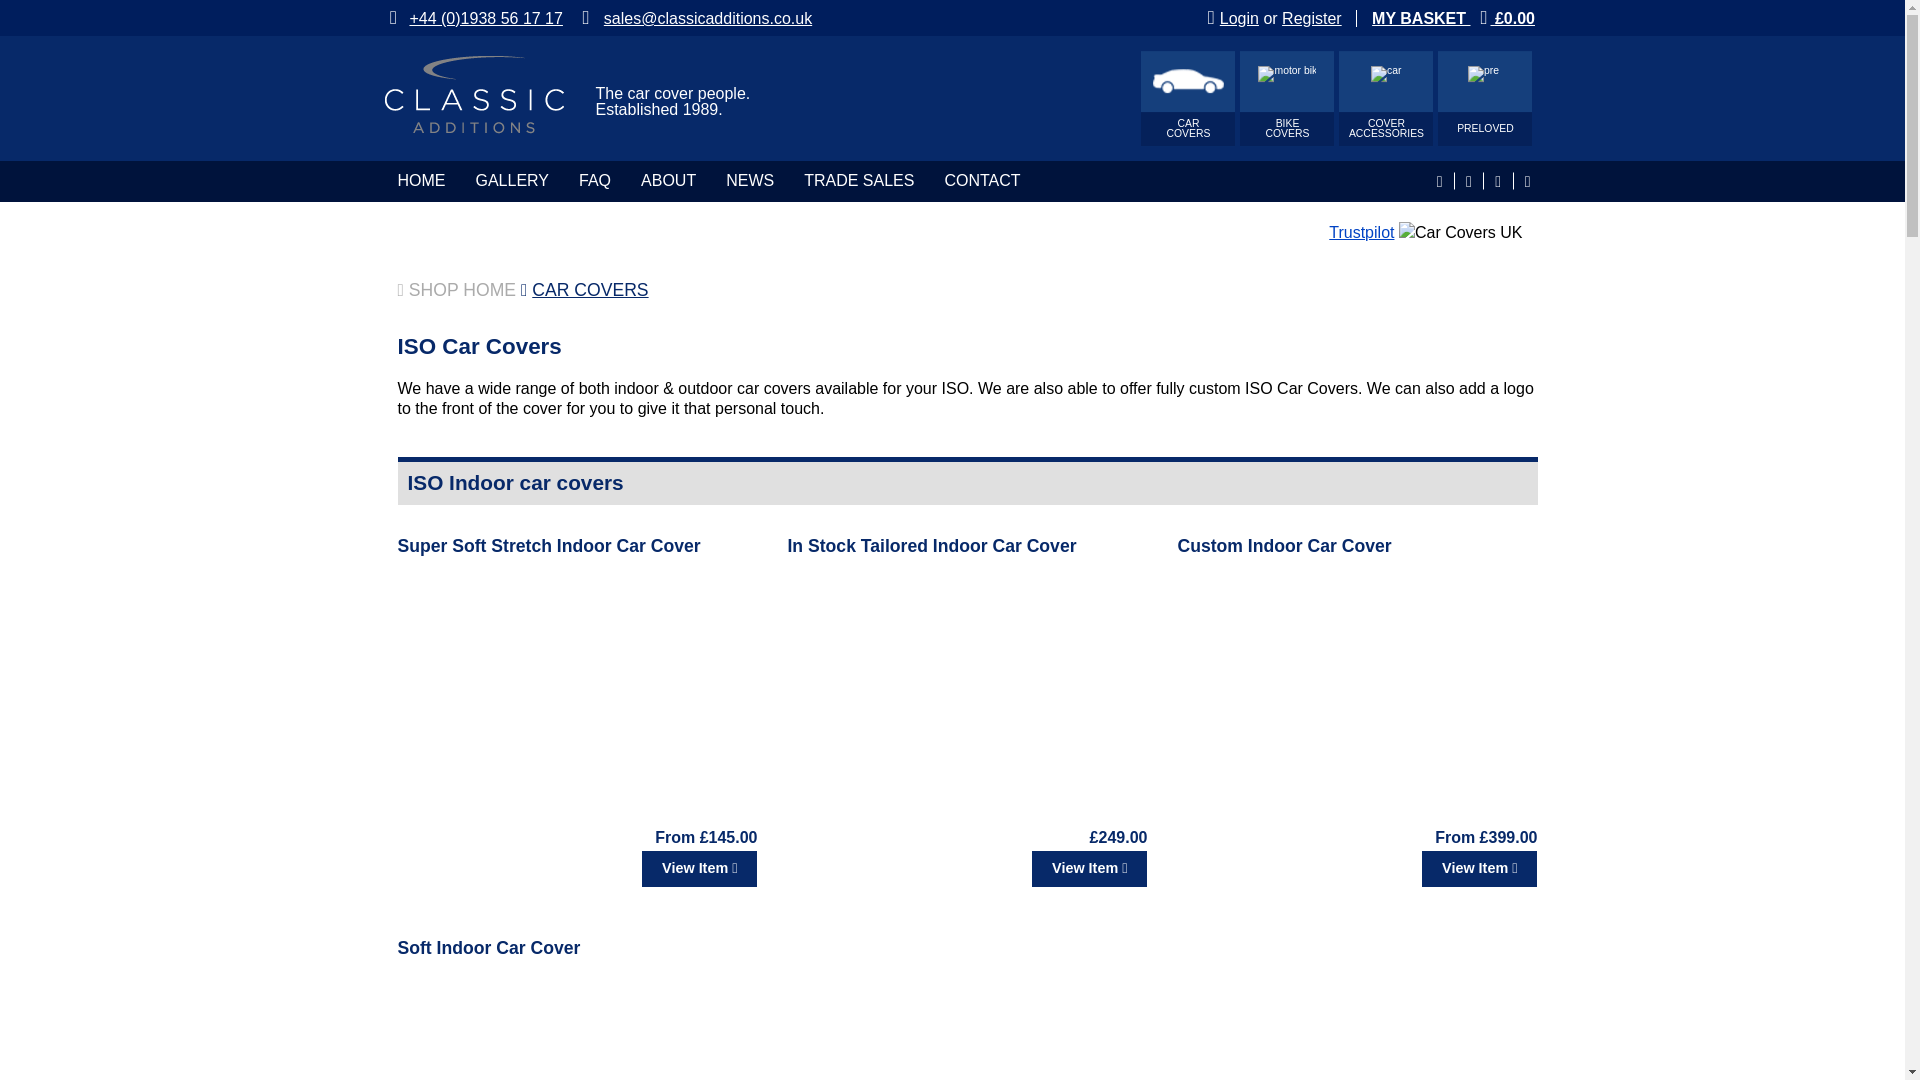 This screenshot has width=1920, height=1080. I want to click on FAQ, so click(548, 546).